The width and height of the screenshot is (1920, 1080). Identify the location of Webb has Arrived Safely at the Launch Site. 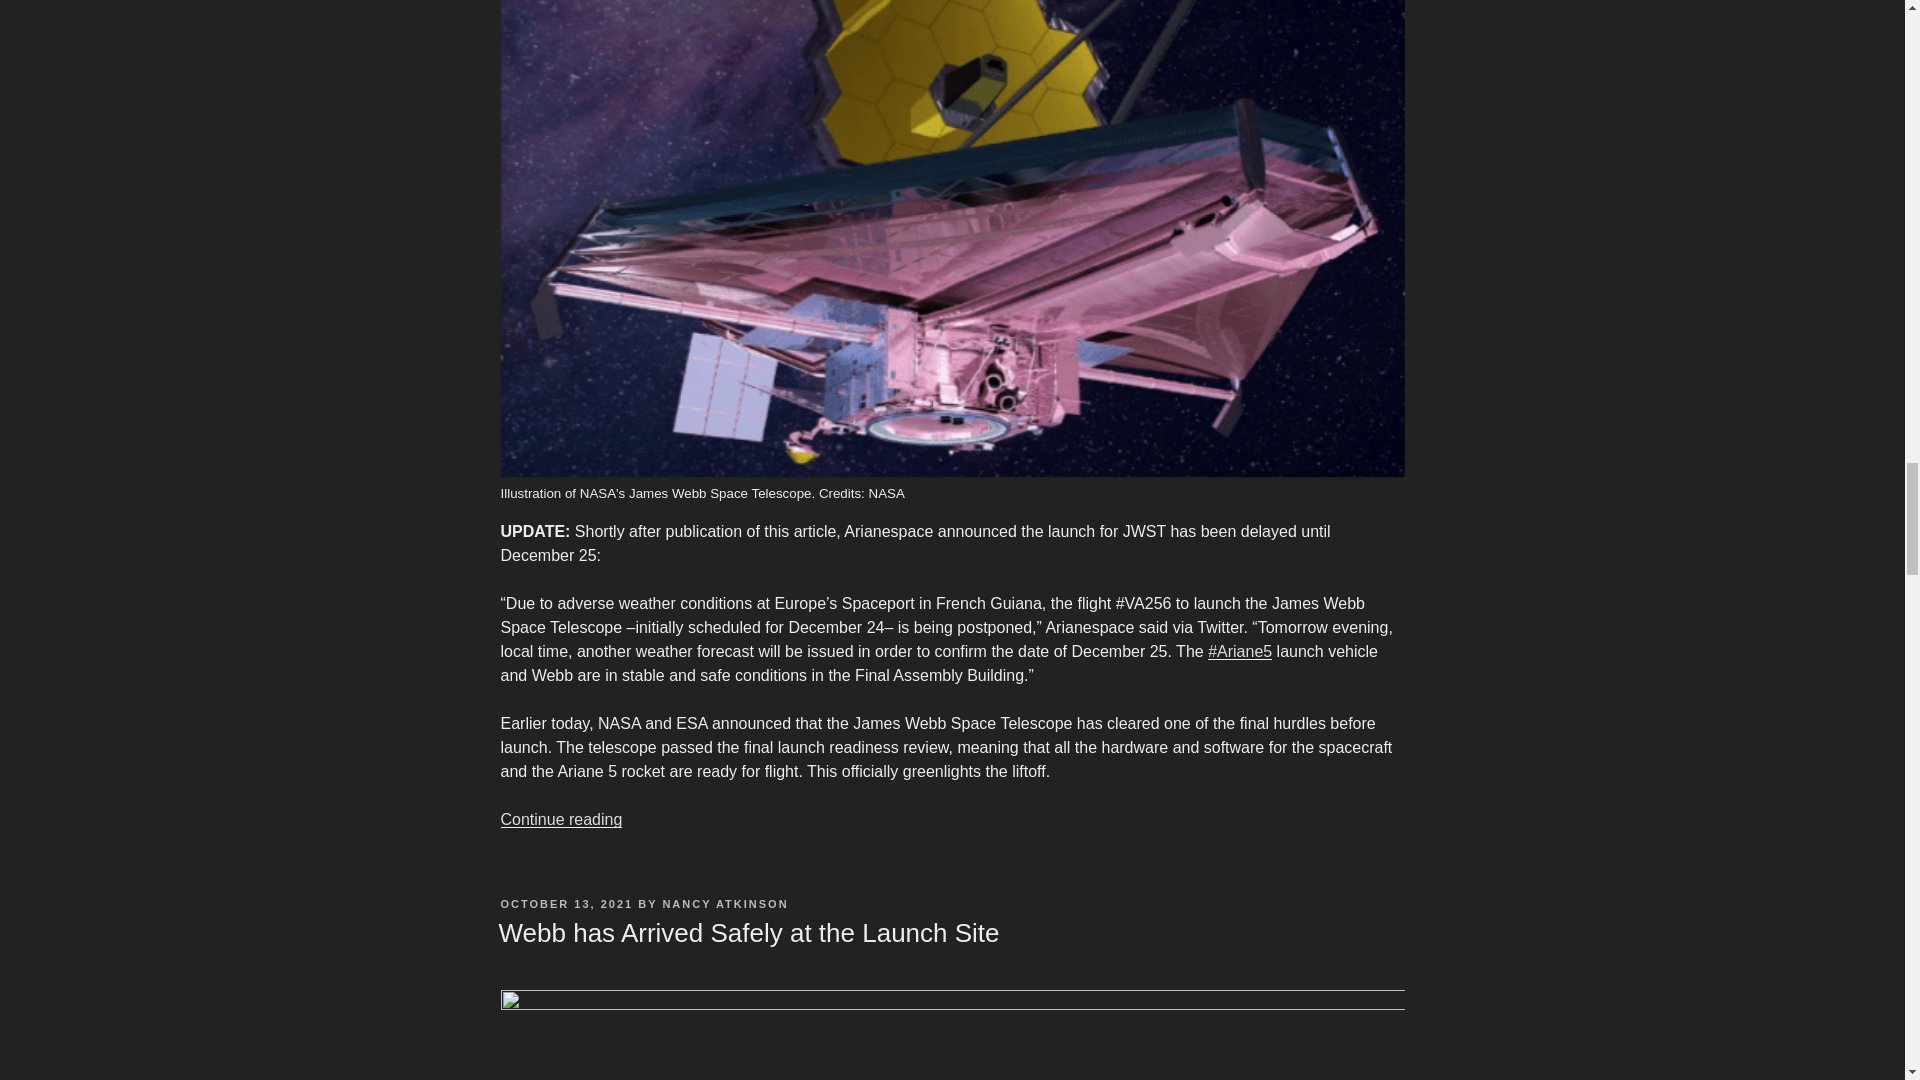
(748, 933).